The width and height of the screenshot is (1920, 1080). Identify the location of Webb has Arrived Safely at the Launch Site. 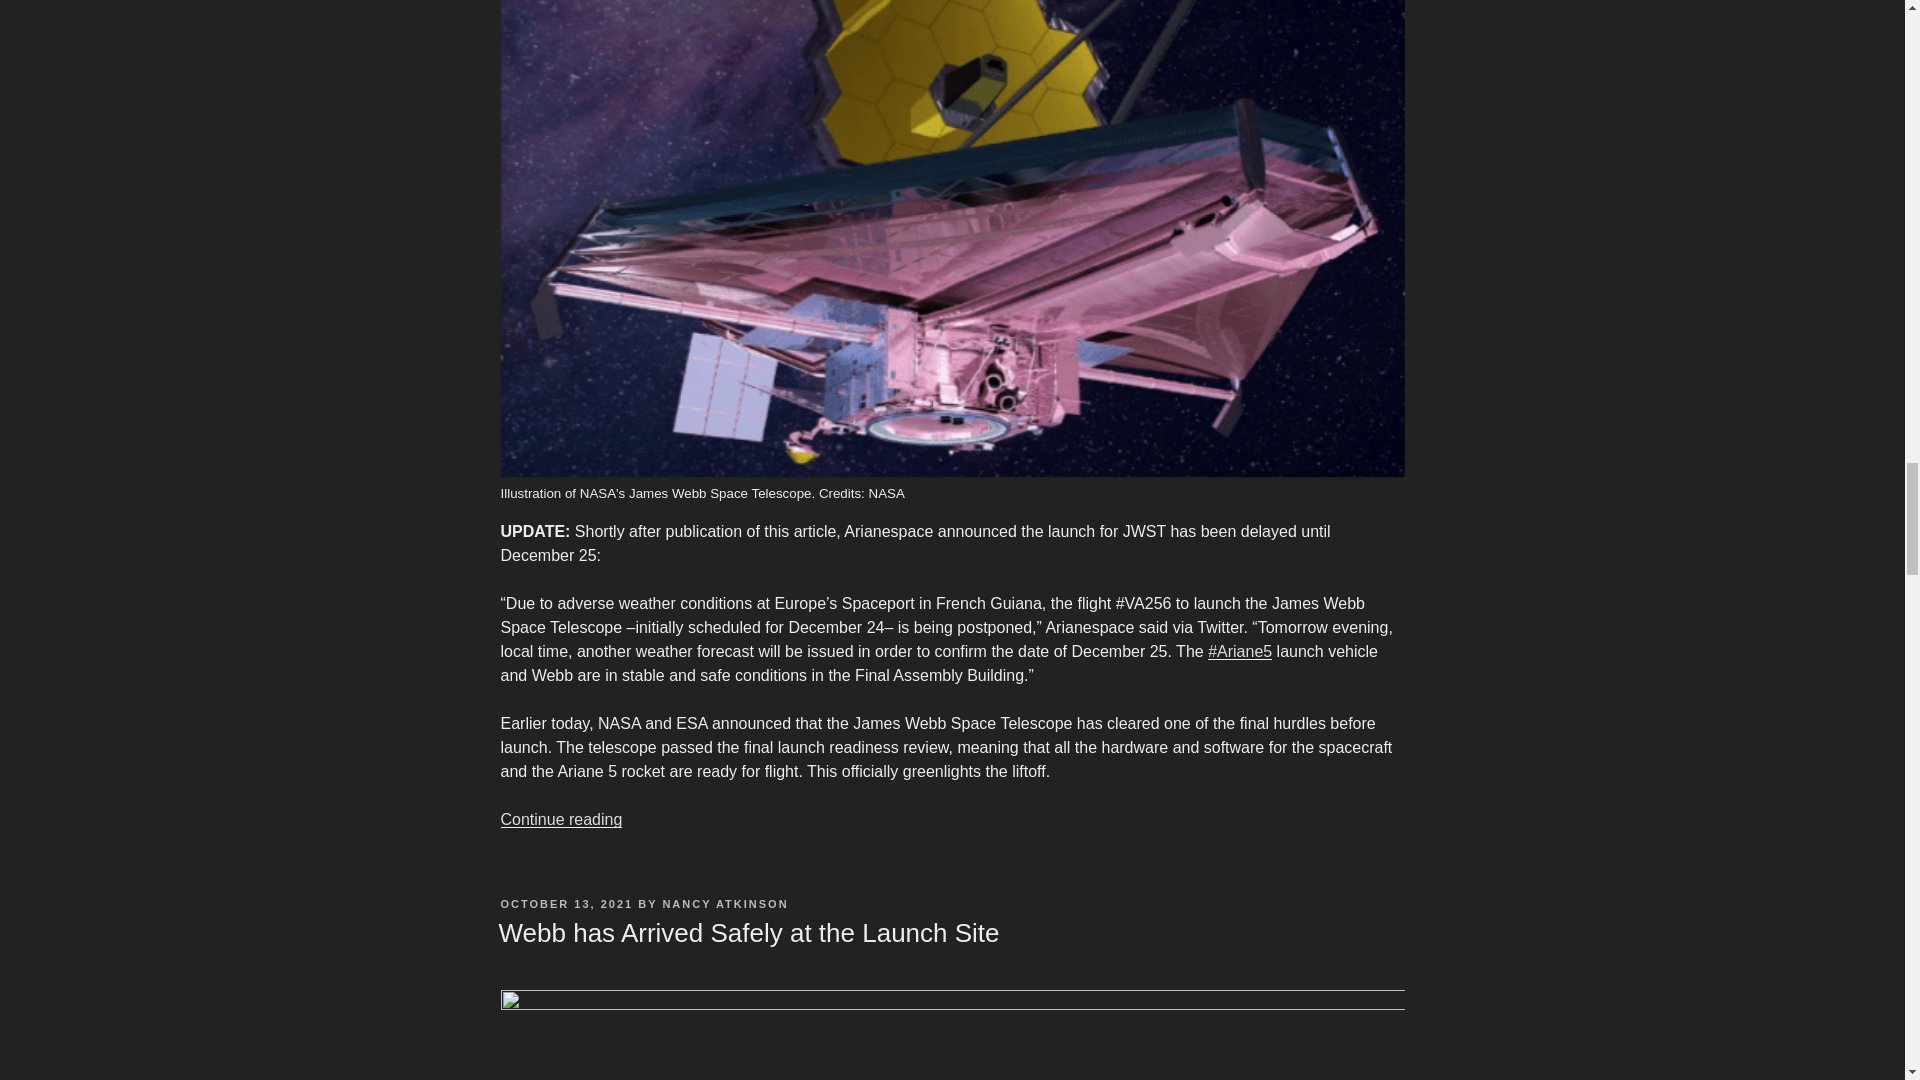
(748, 933).